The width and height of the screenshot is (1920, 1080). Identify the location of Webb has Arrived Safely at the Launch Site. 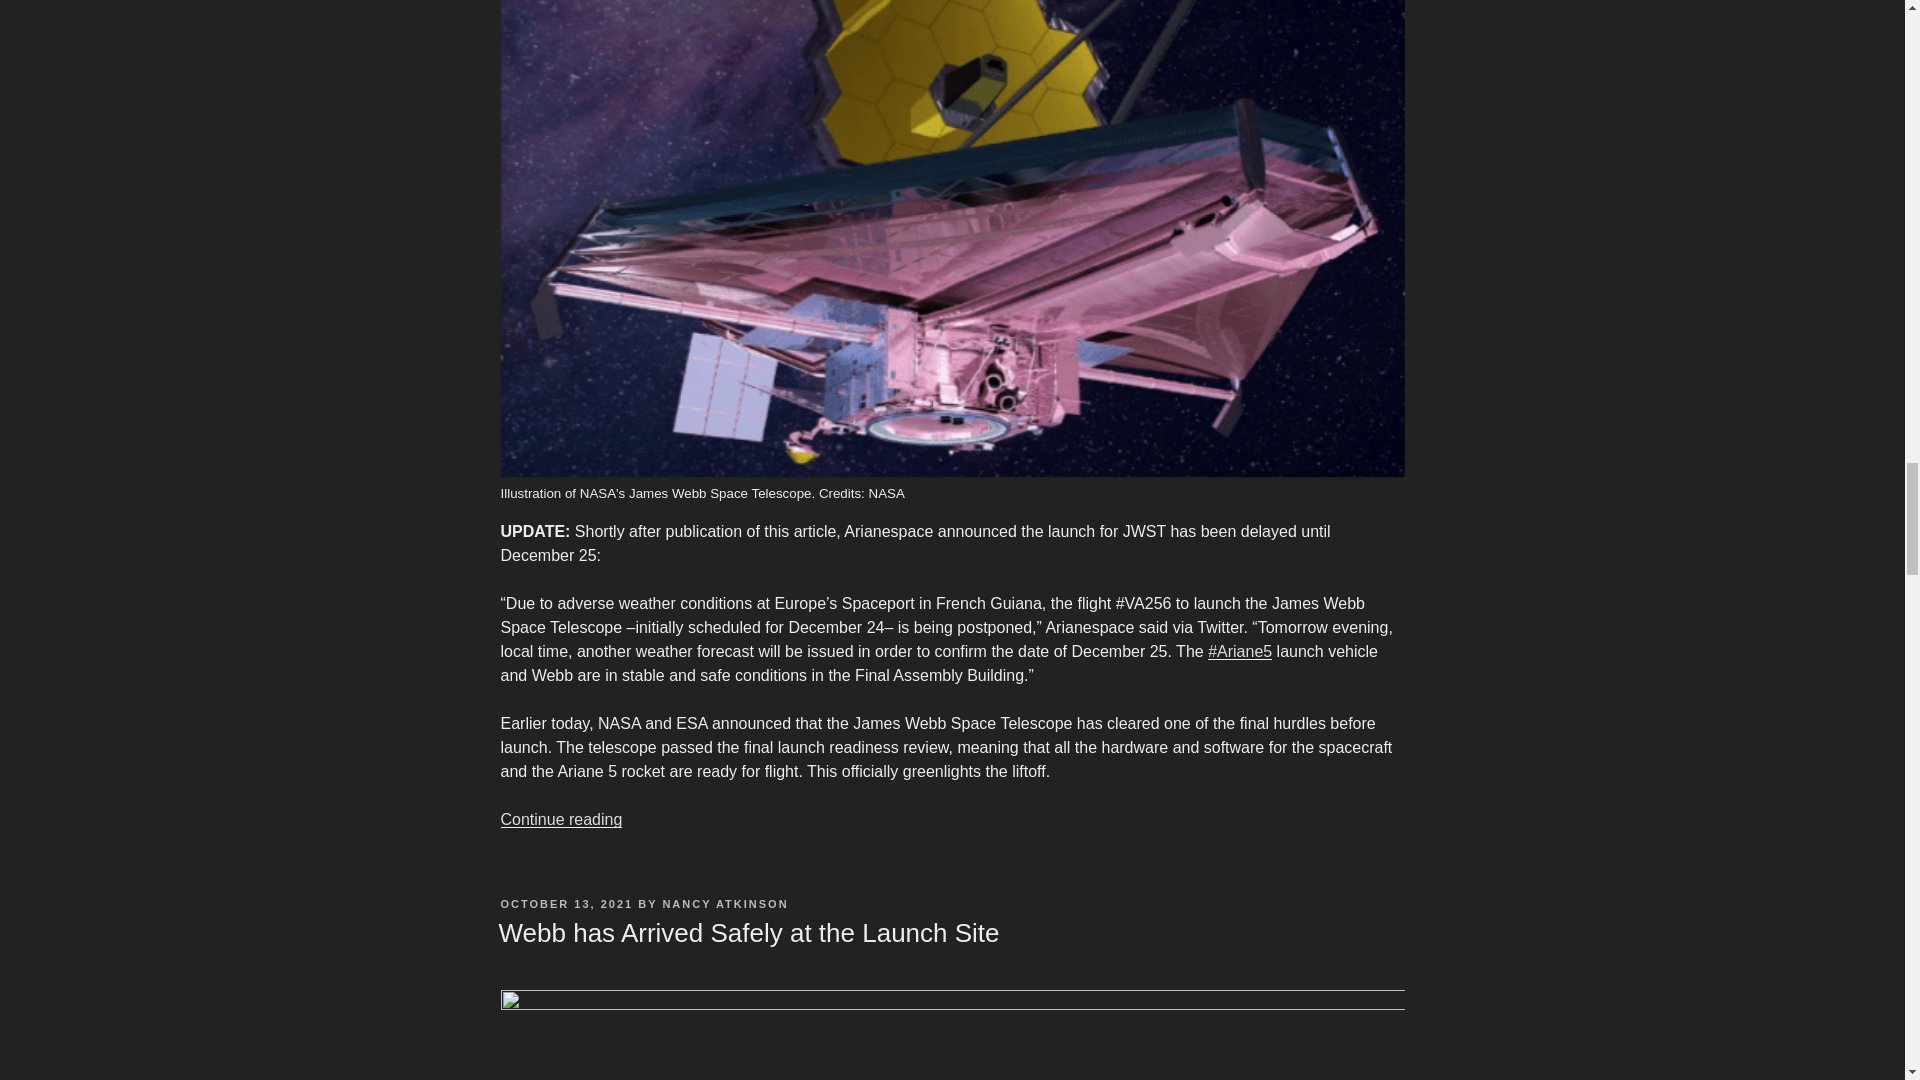
(748, 933).